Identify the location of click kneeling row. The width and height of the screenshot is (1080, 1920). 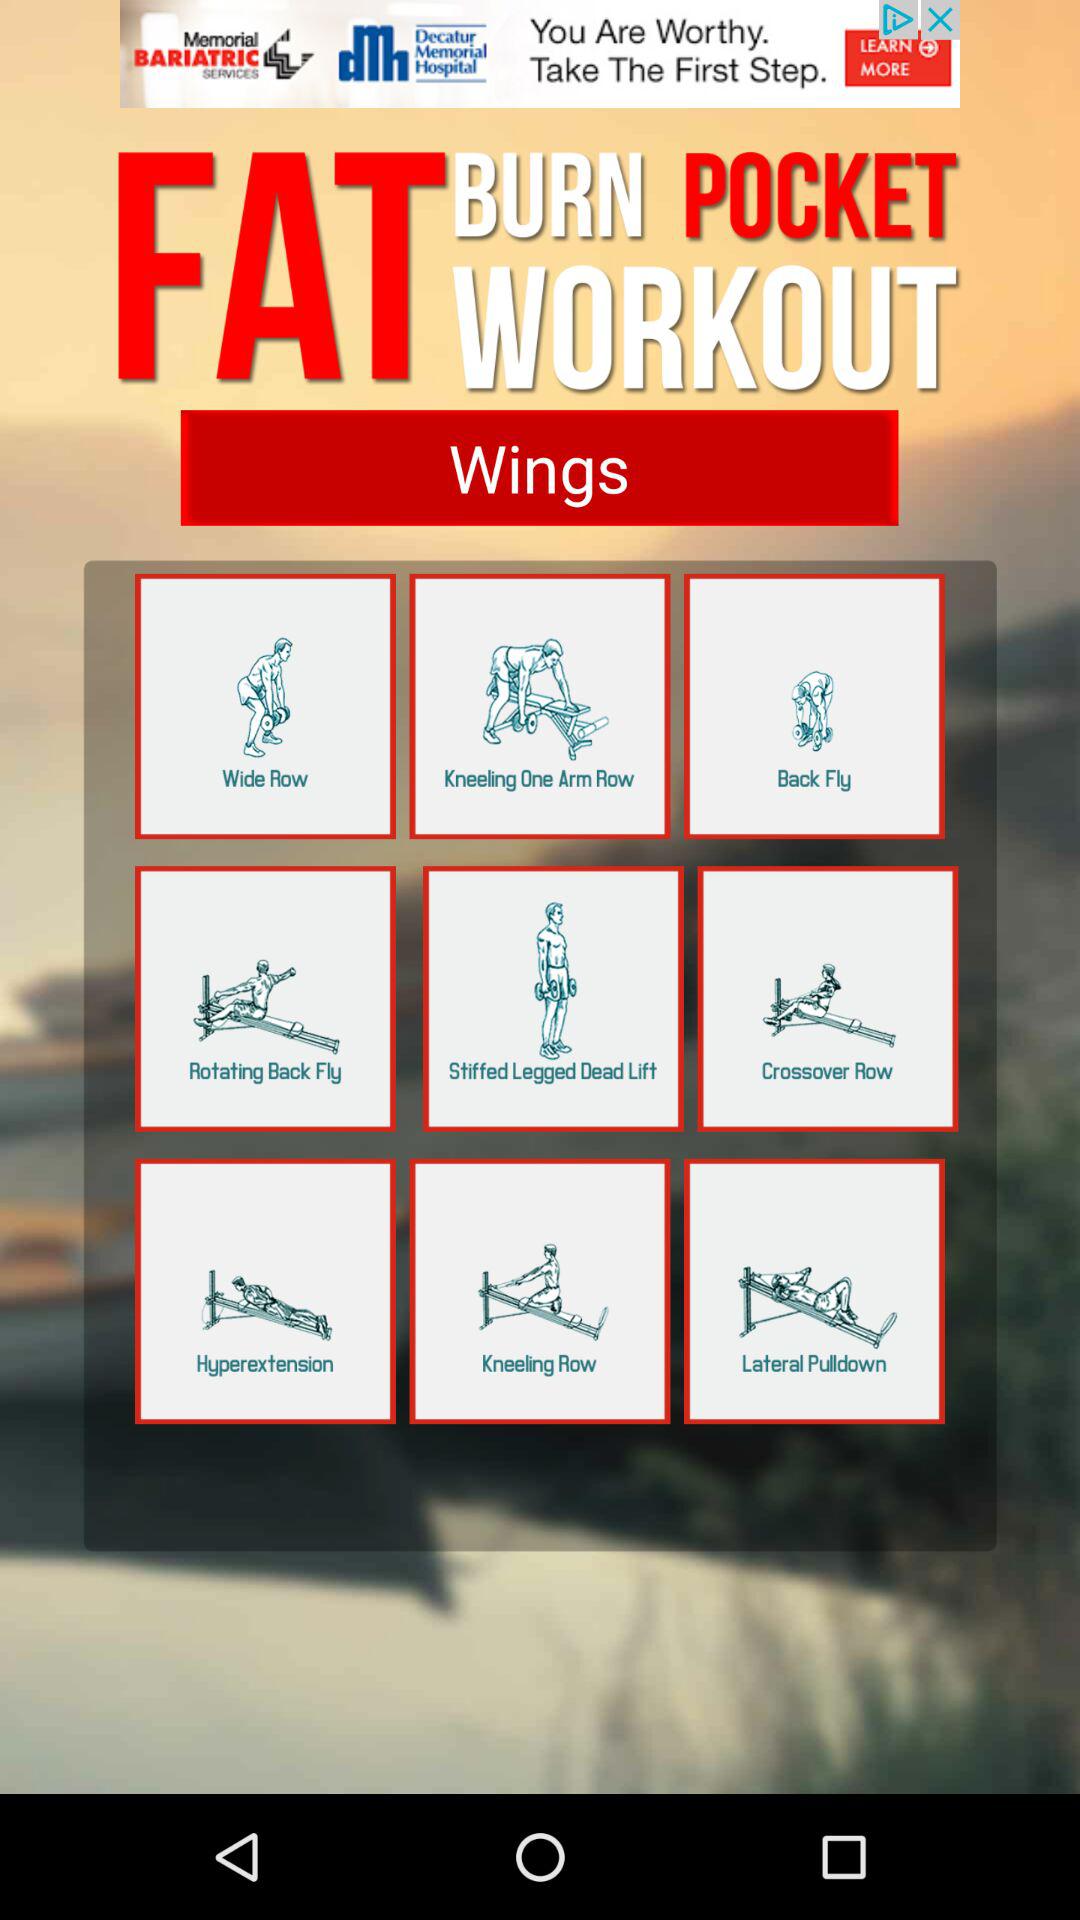
(540, 1291).